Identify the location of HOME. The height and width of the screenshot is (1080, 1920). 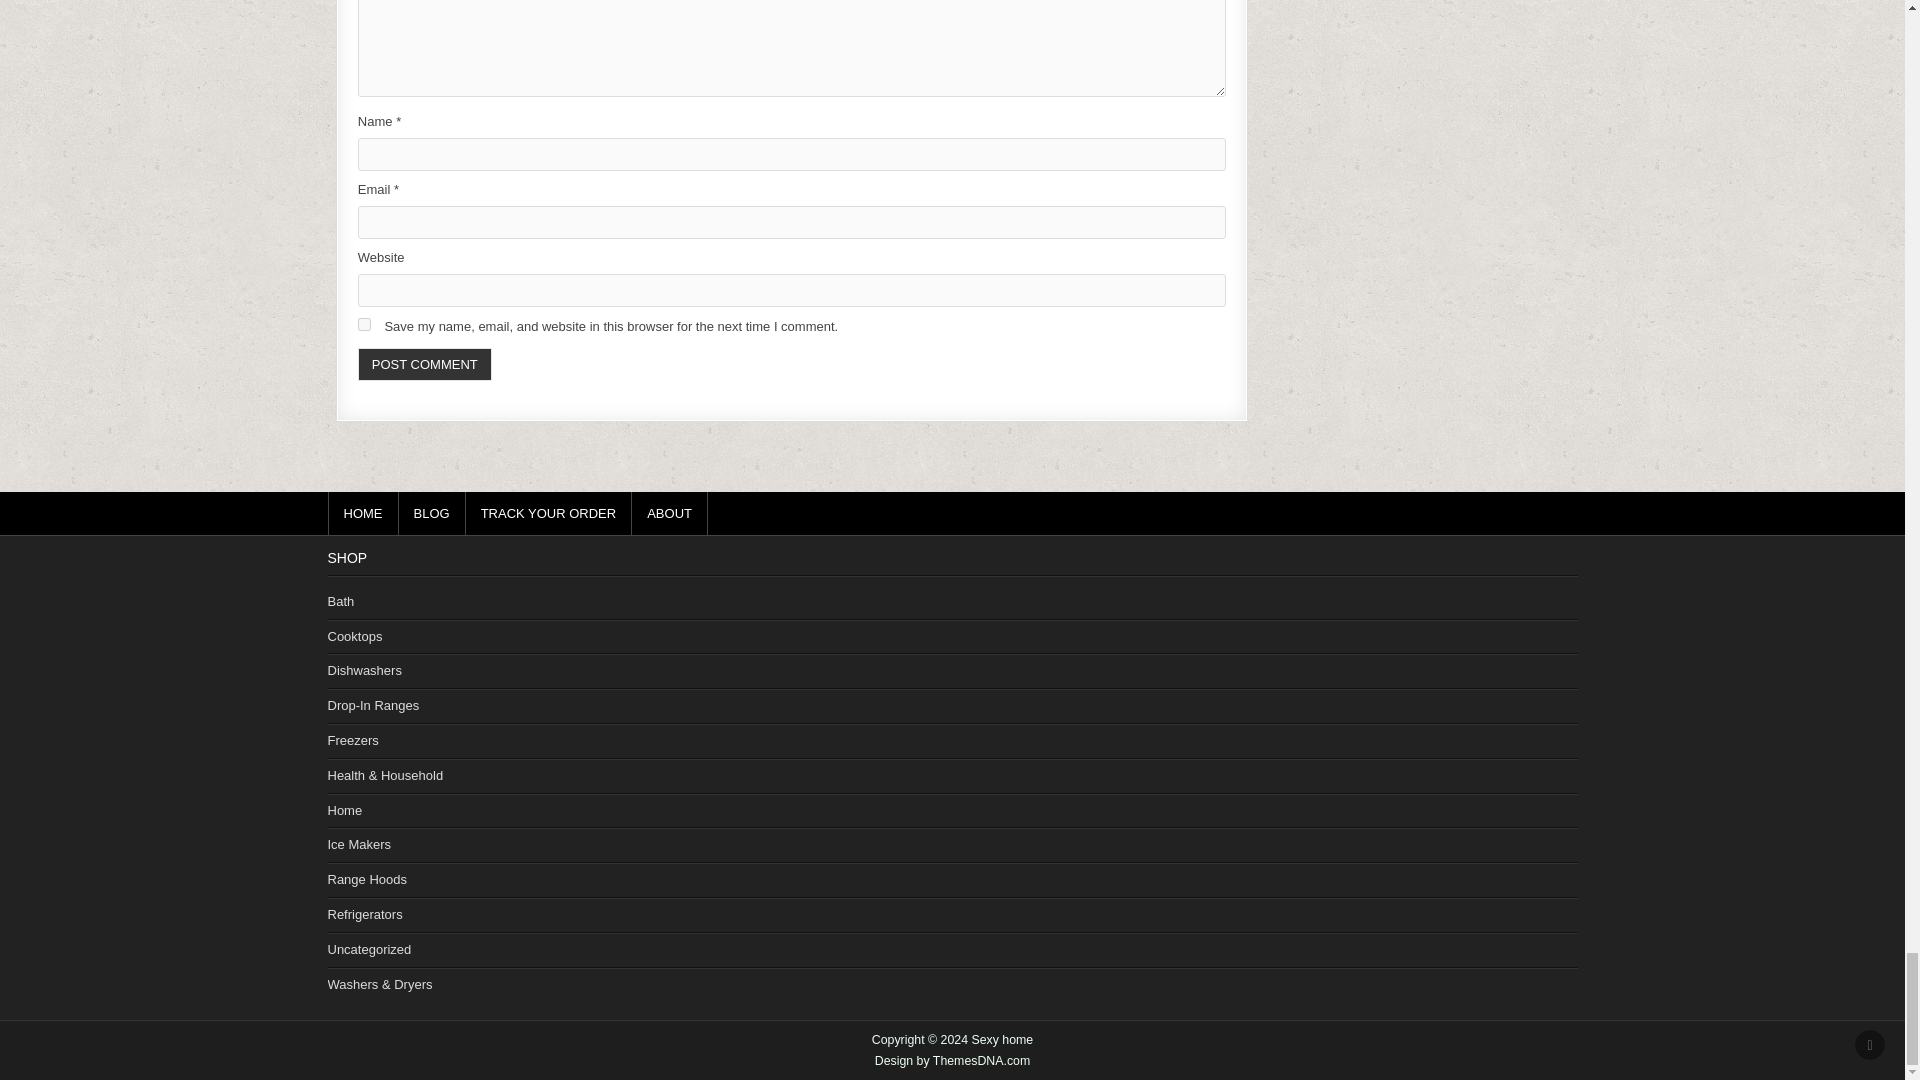
(364, 513).